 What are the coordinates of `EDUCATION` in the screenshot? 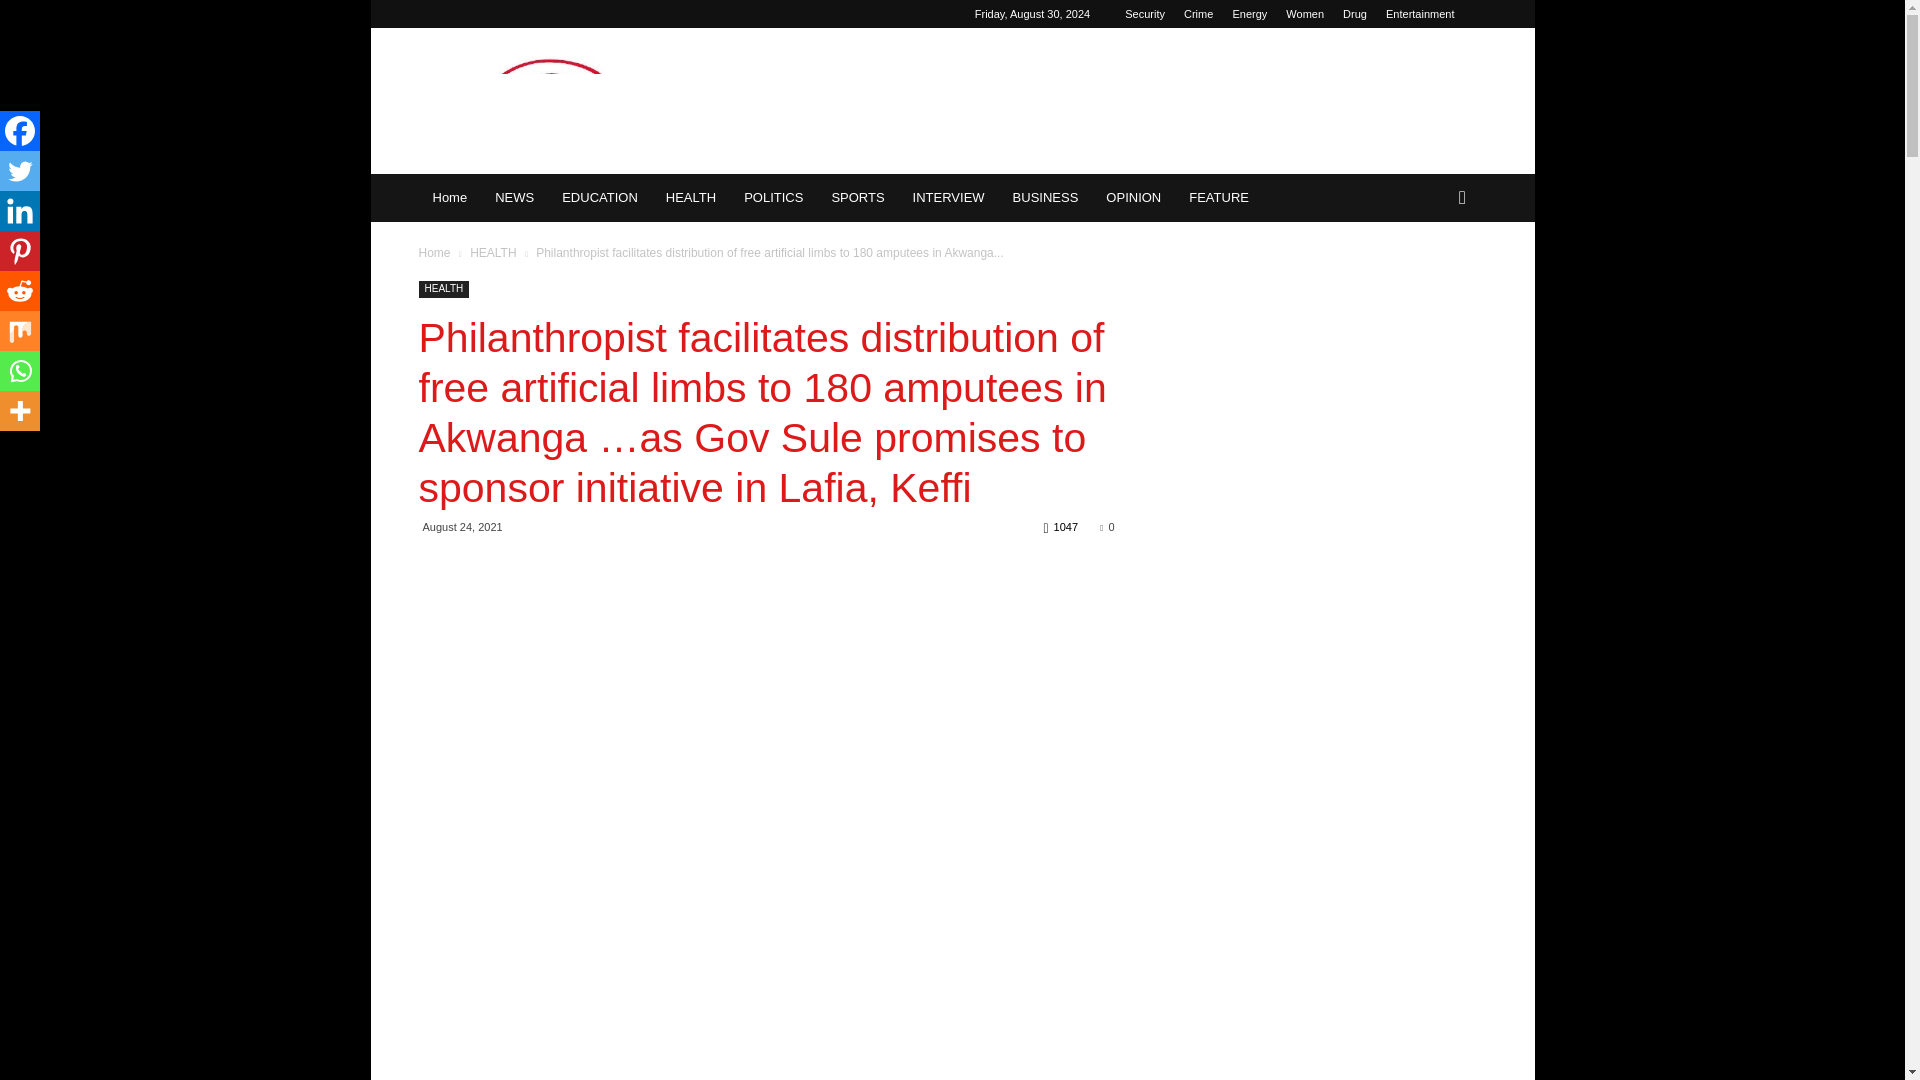 It's located at (600, 198).